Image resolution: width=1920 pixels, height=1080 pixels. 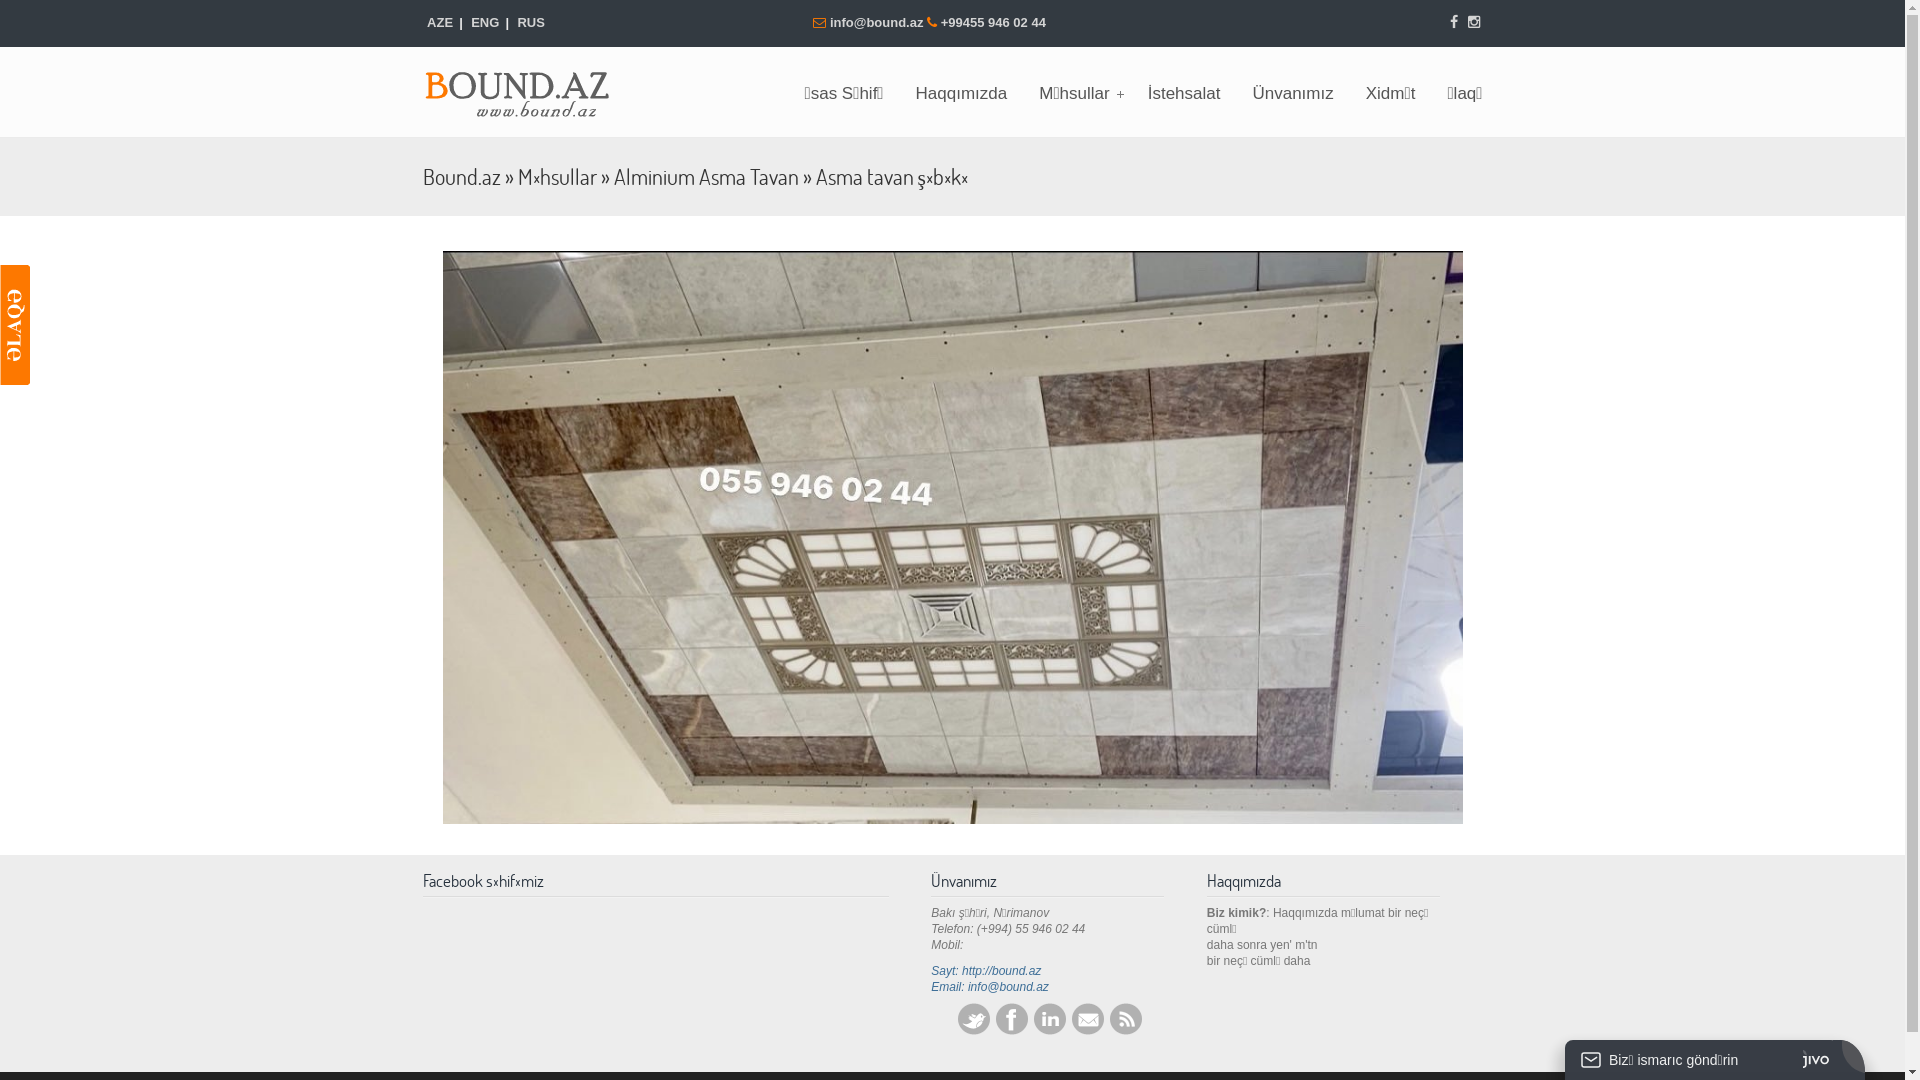 I want to click on Facebook, so click(x=1454, y=22).